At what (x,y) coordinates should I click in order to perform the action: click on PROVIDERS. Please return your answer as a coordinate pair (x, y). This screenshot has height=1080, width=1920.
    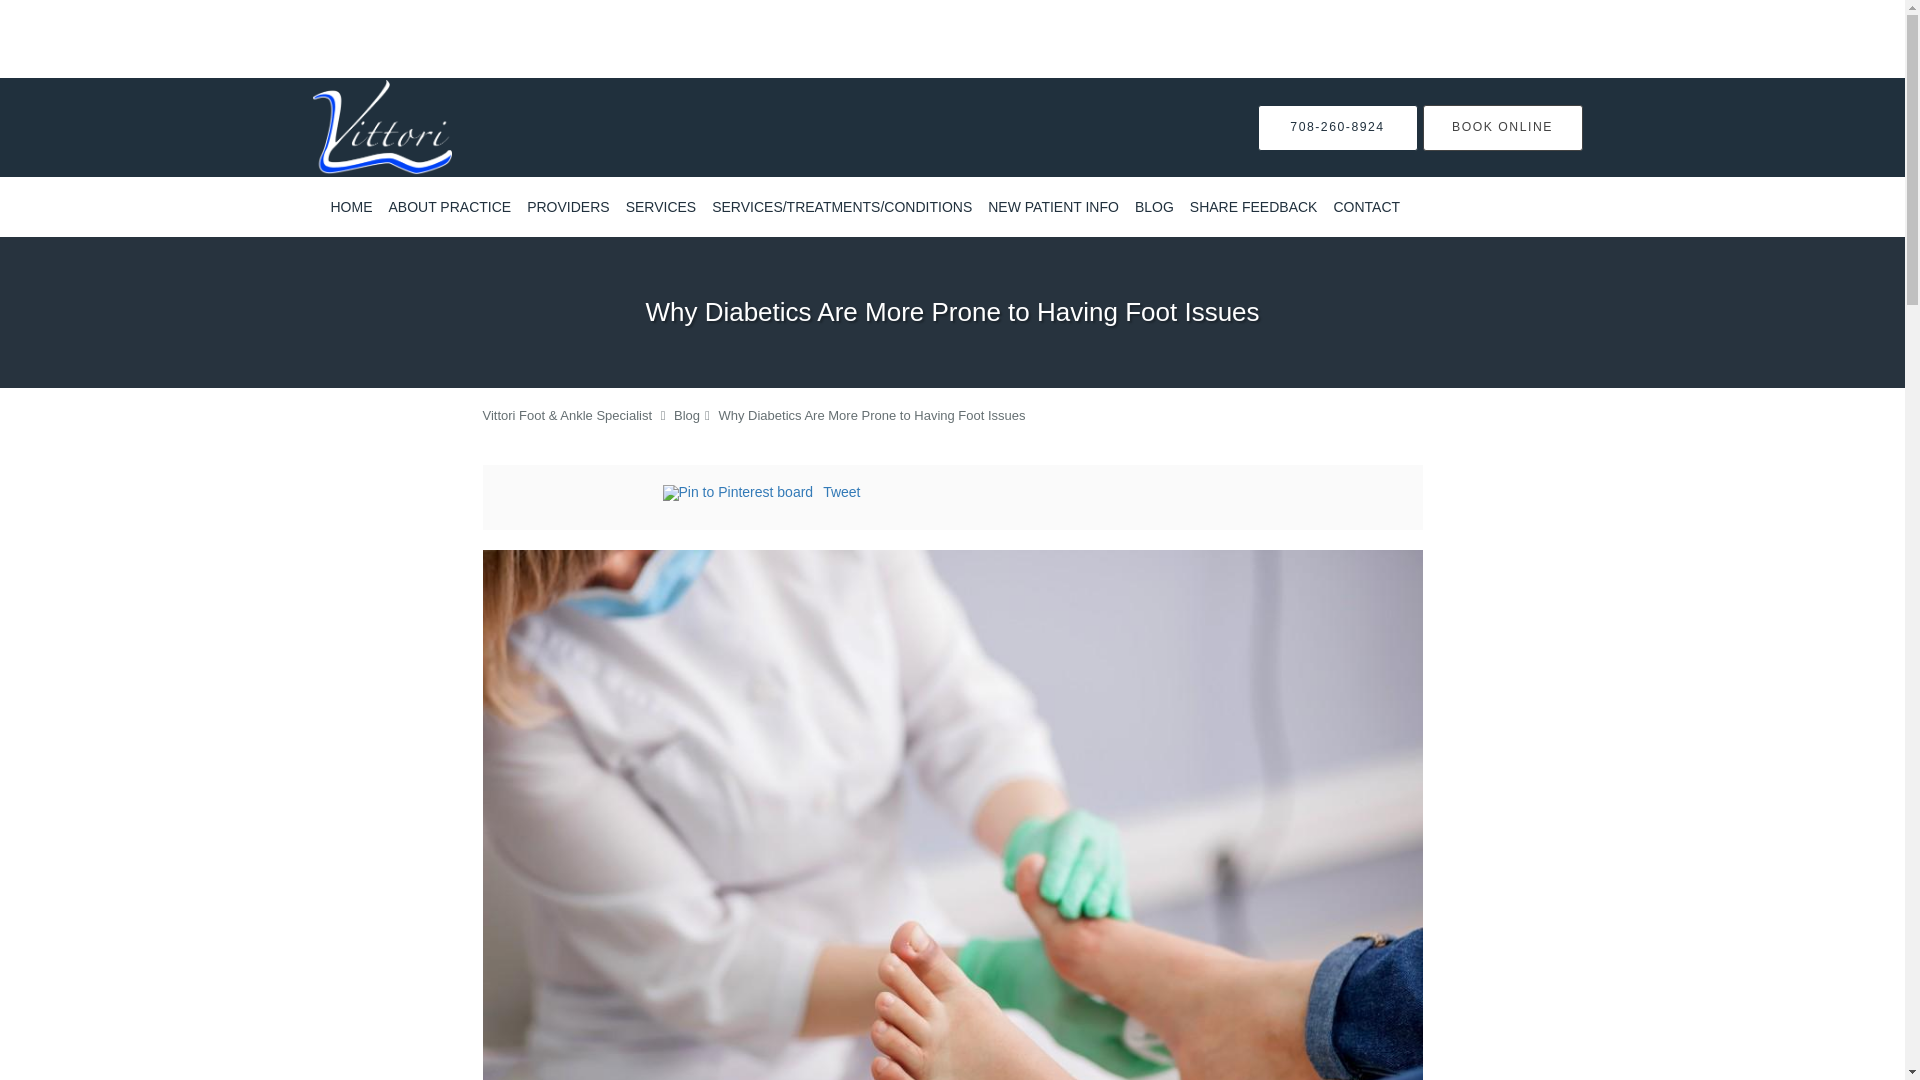
    Looking at the image, I should click on (567, 207).